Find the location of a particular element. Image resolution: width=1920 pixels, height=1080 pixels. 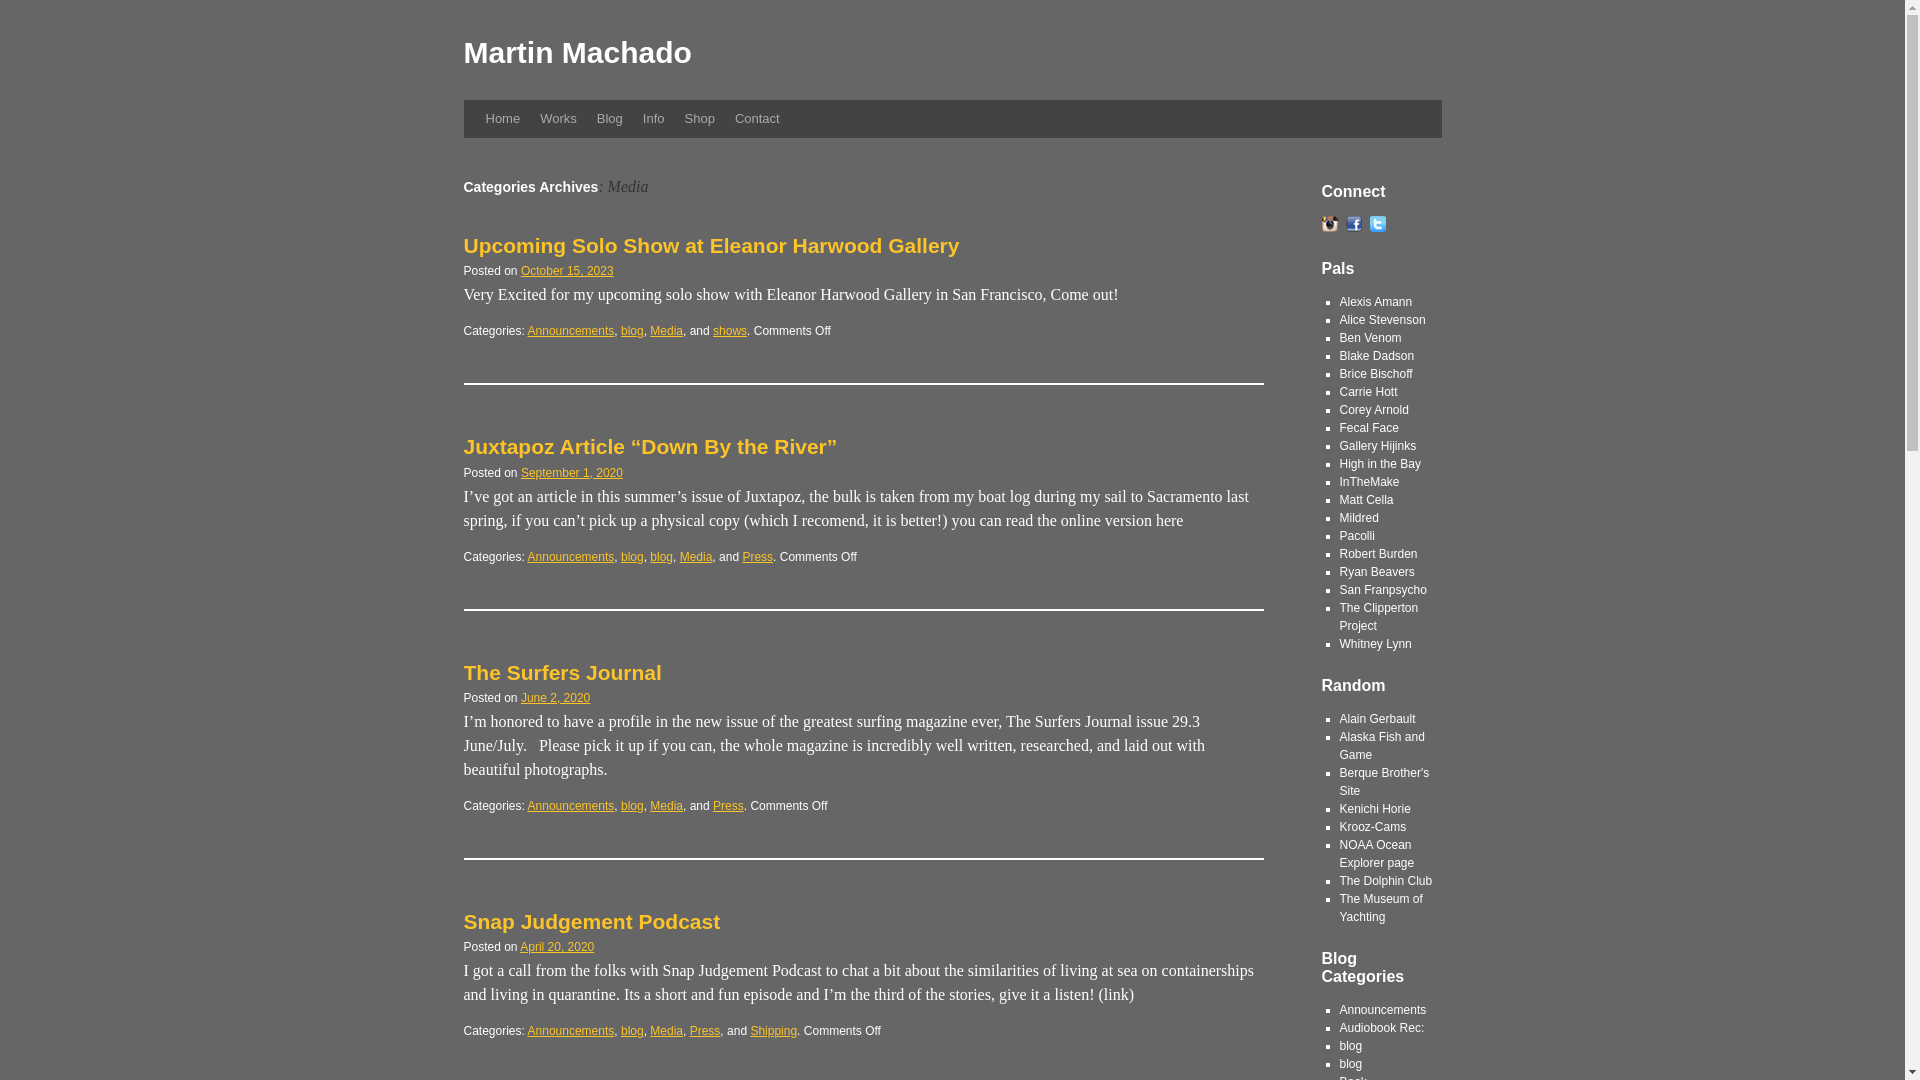

April 20, 2020 is located at coordinates (556, 946).